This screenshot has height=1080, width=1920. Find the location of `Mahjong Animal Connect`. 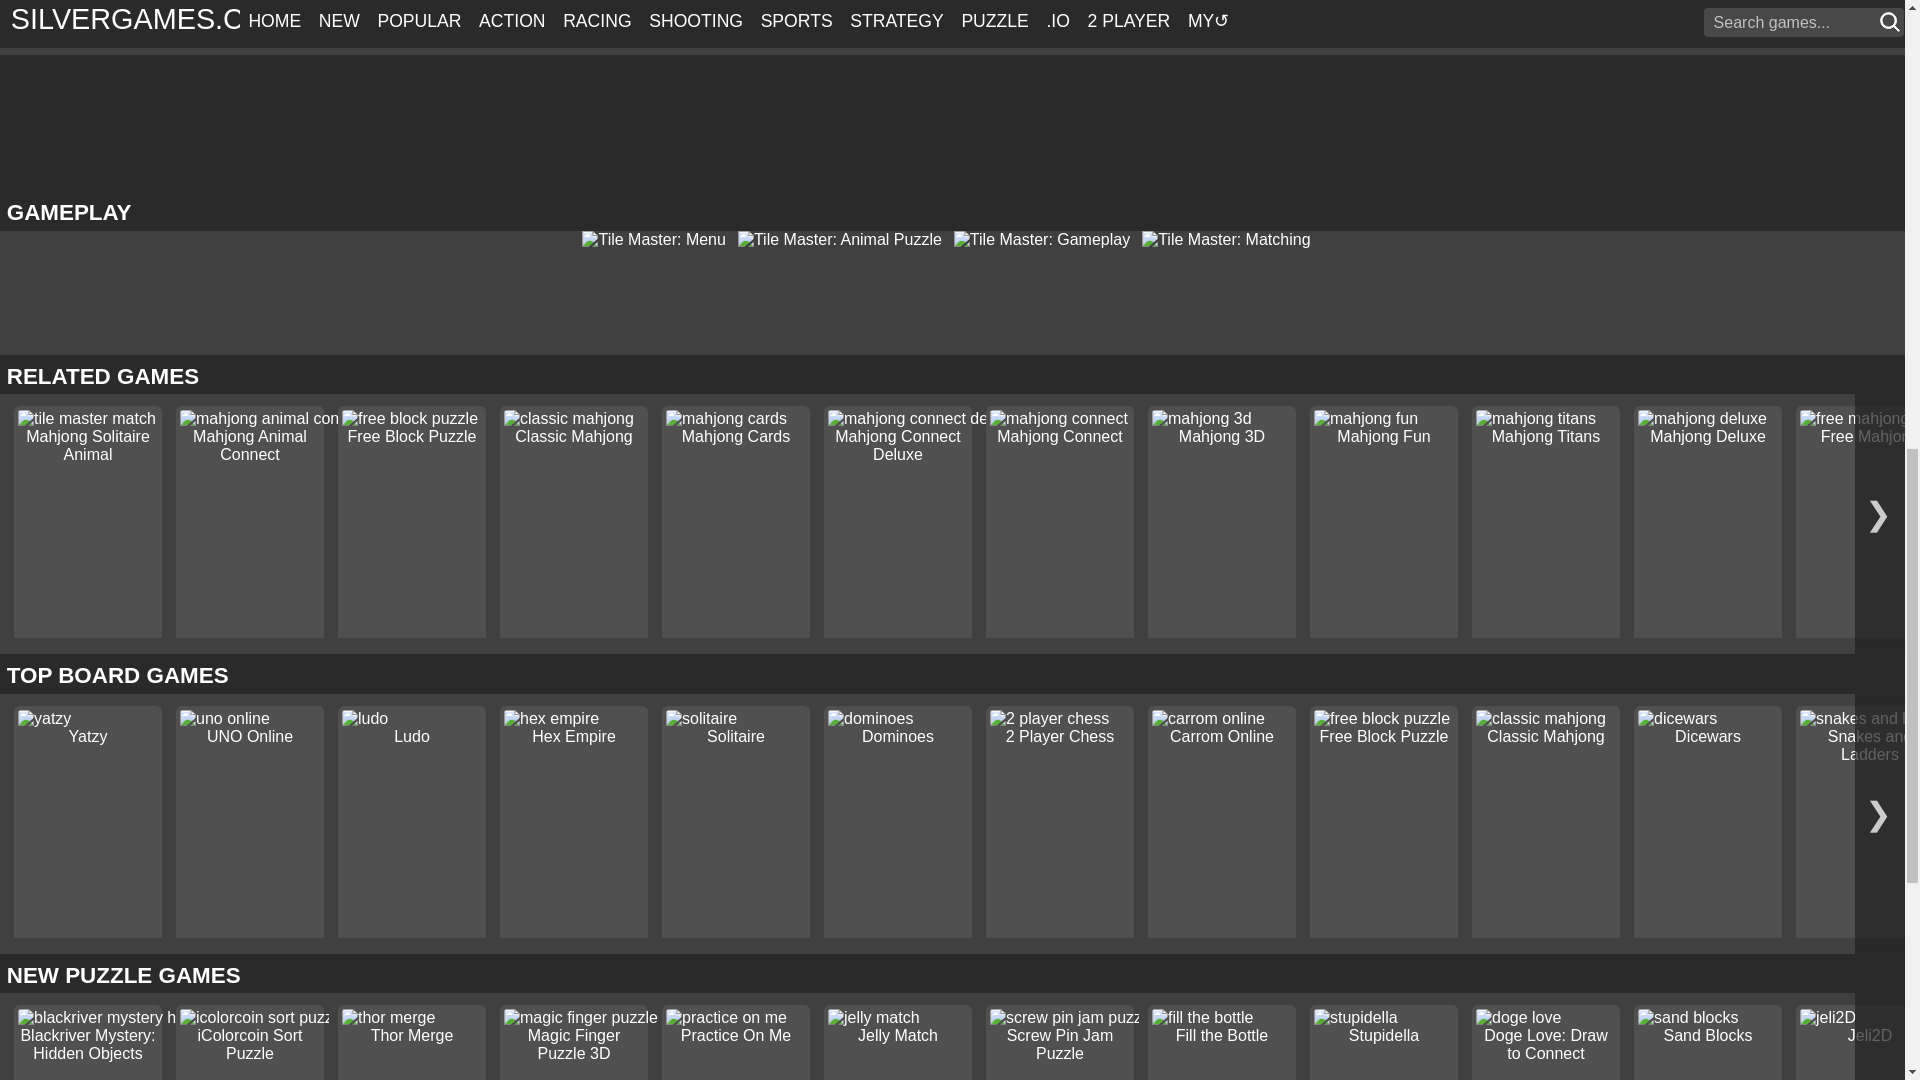

Mahjong Animal Connect is located at coordinates (250, 445).